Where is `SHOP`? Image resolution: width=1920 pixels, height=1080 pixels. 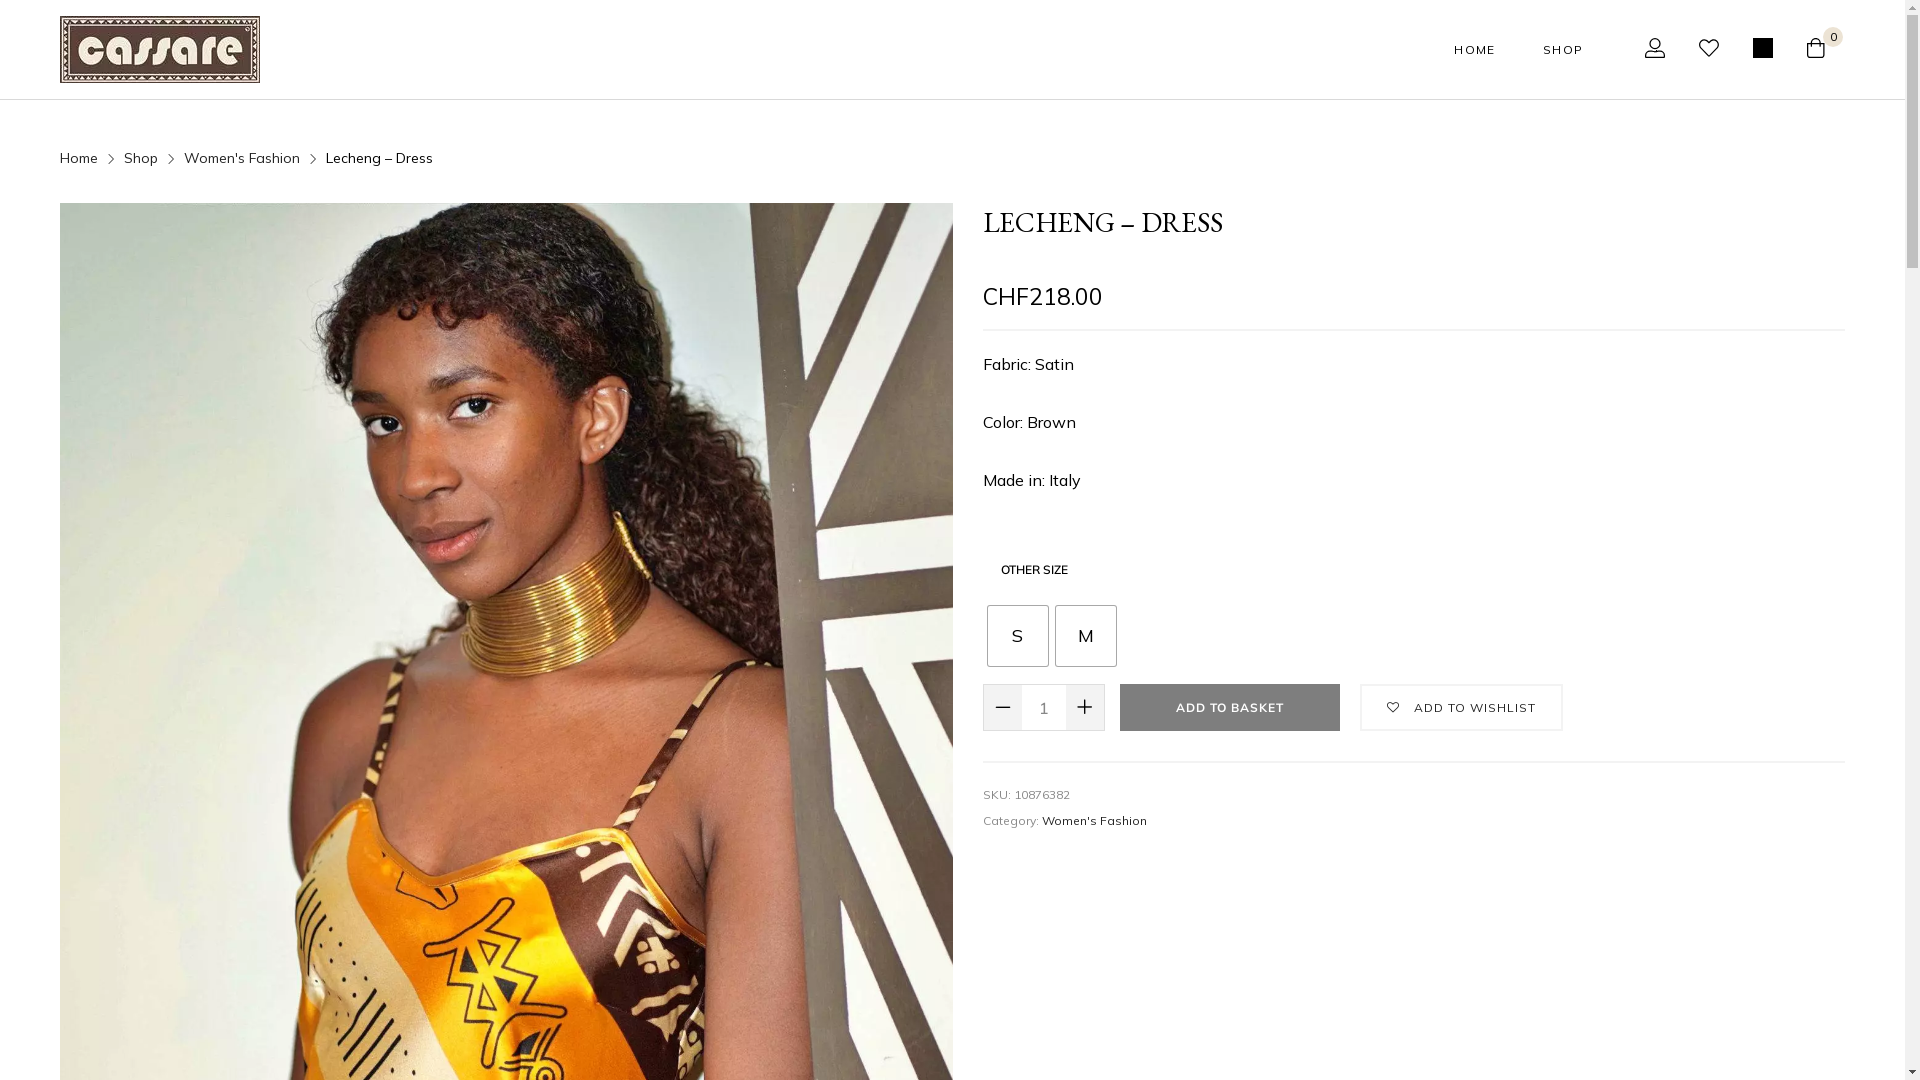 SHOP is located at coordinates (1563, 49).